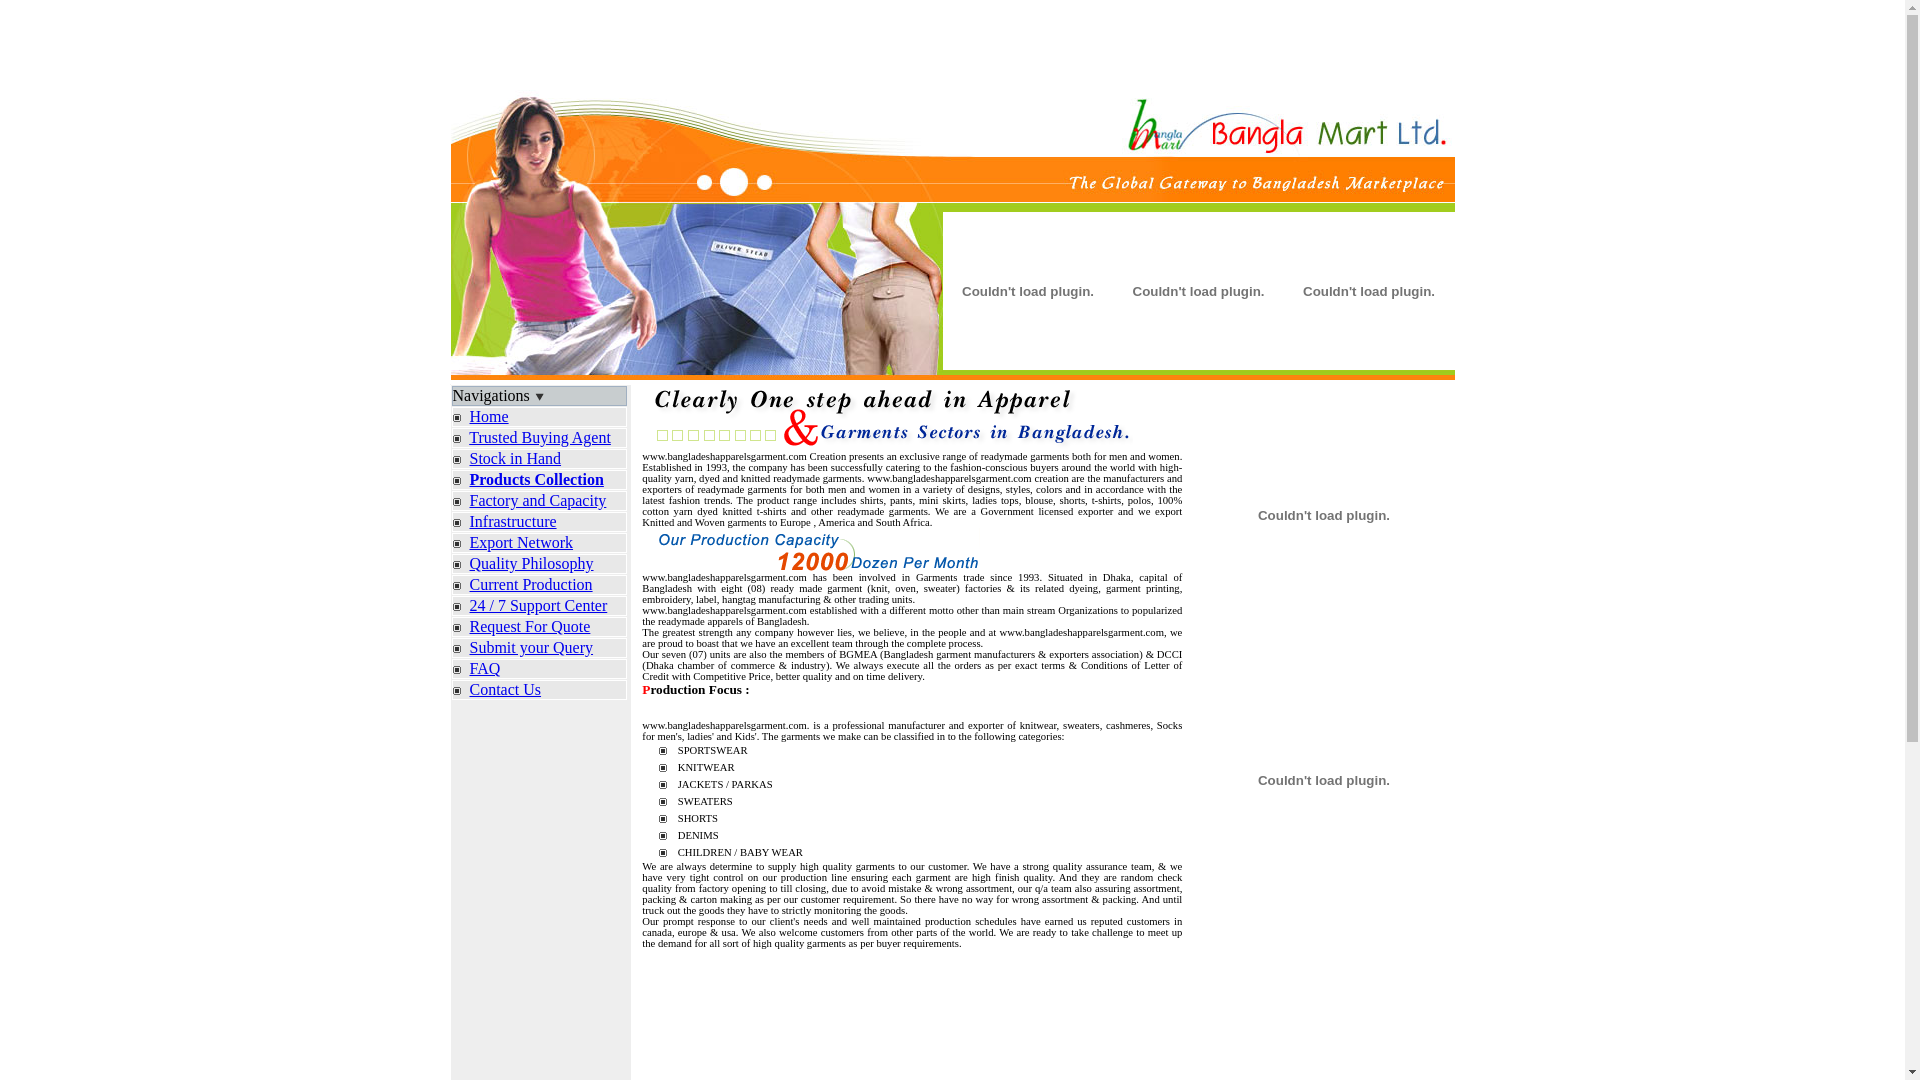 The image size is (1920, 1080). Describe the element at coordinates (724, 456) in the screenshot. I see `www.bangladeshapparelsgarment.com` at that location.